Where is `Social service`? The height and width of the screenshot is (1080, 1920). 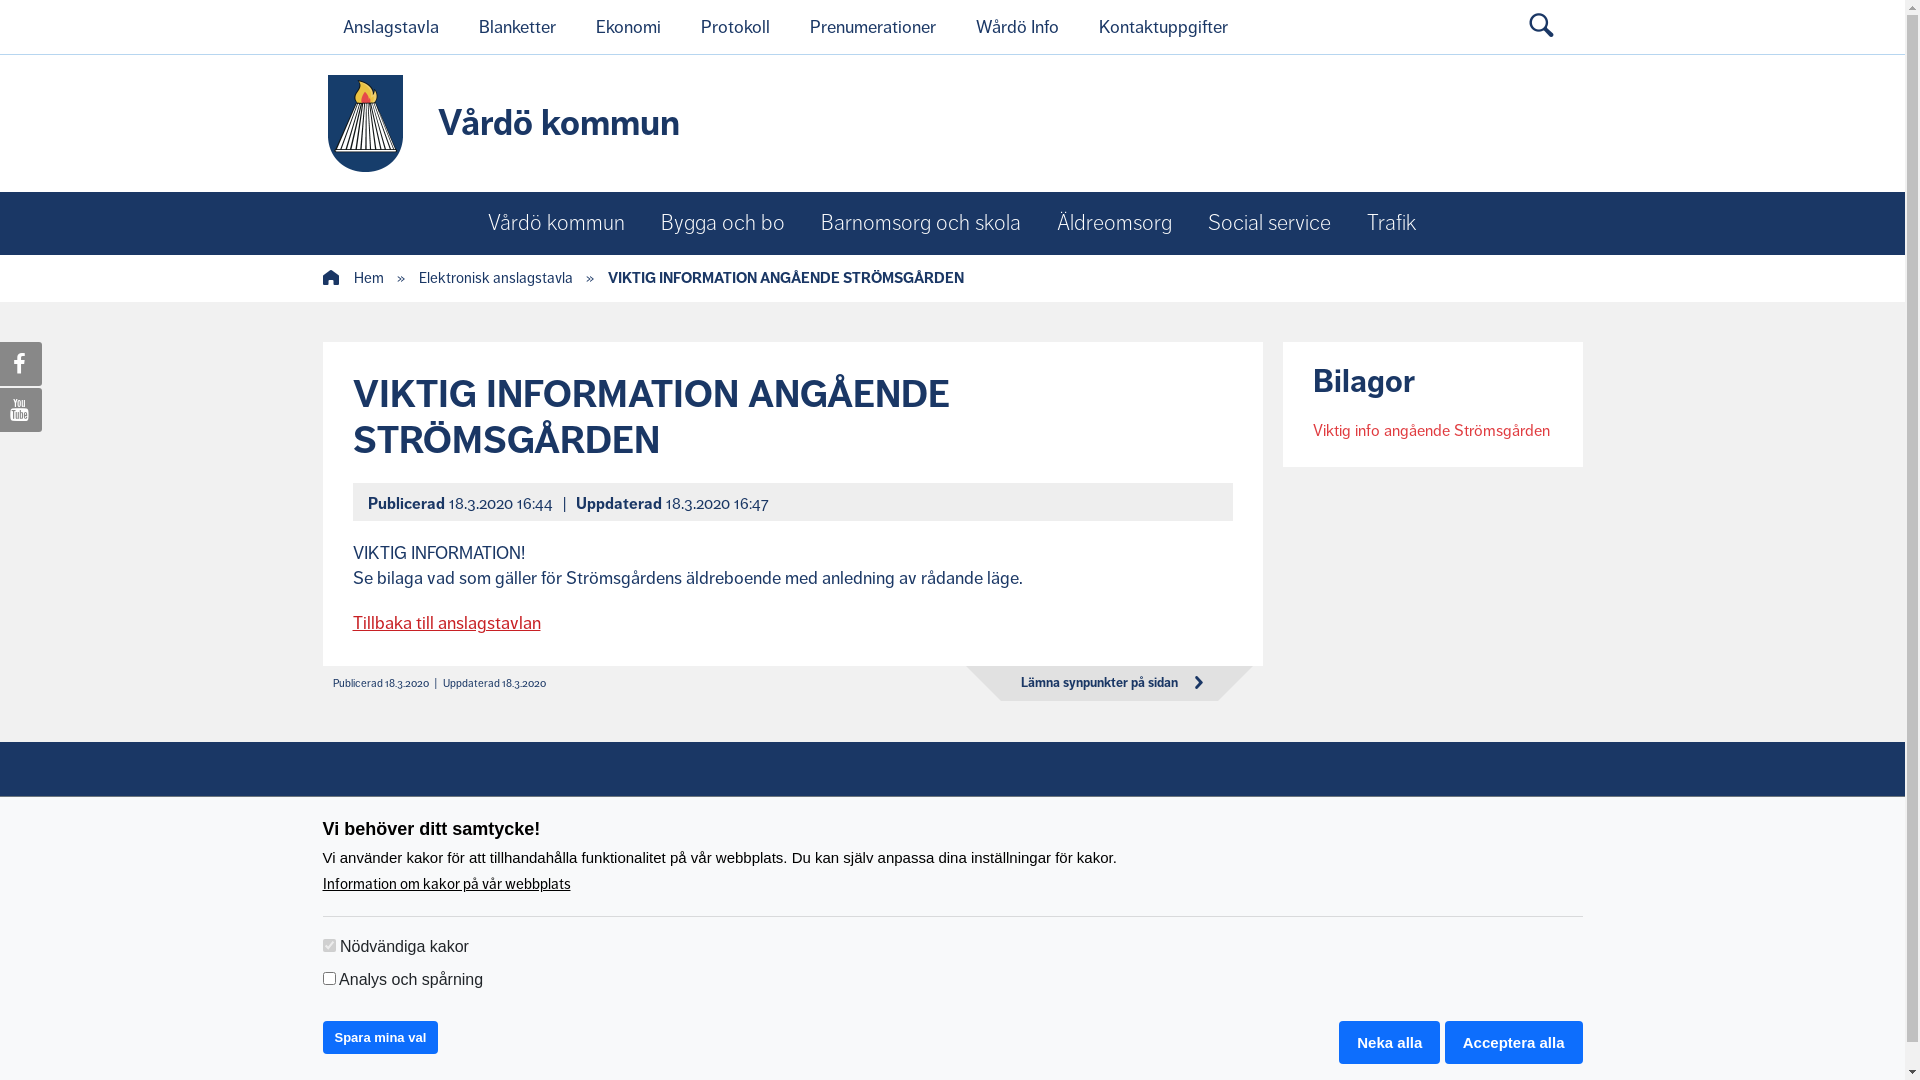 Social service is located at coordinates (1270, 224).